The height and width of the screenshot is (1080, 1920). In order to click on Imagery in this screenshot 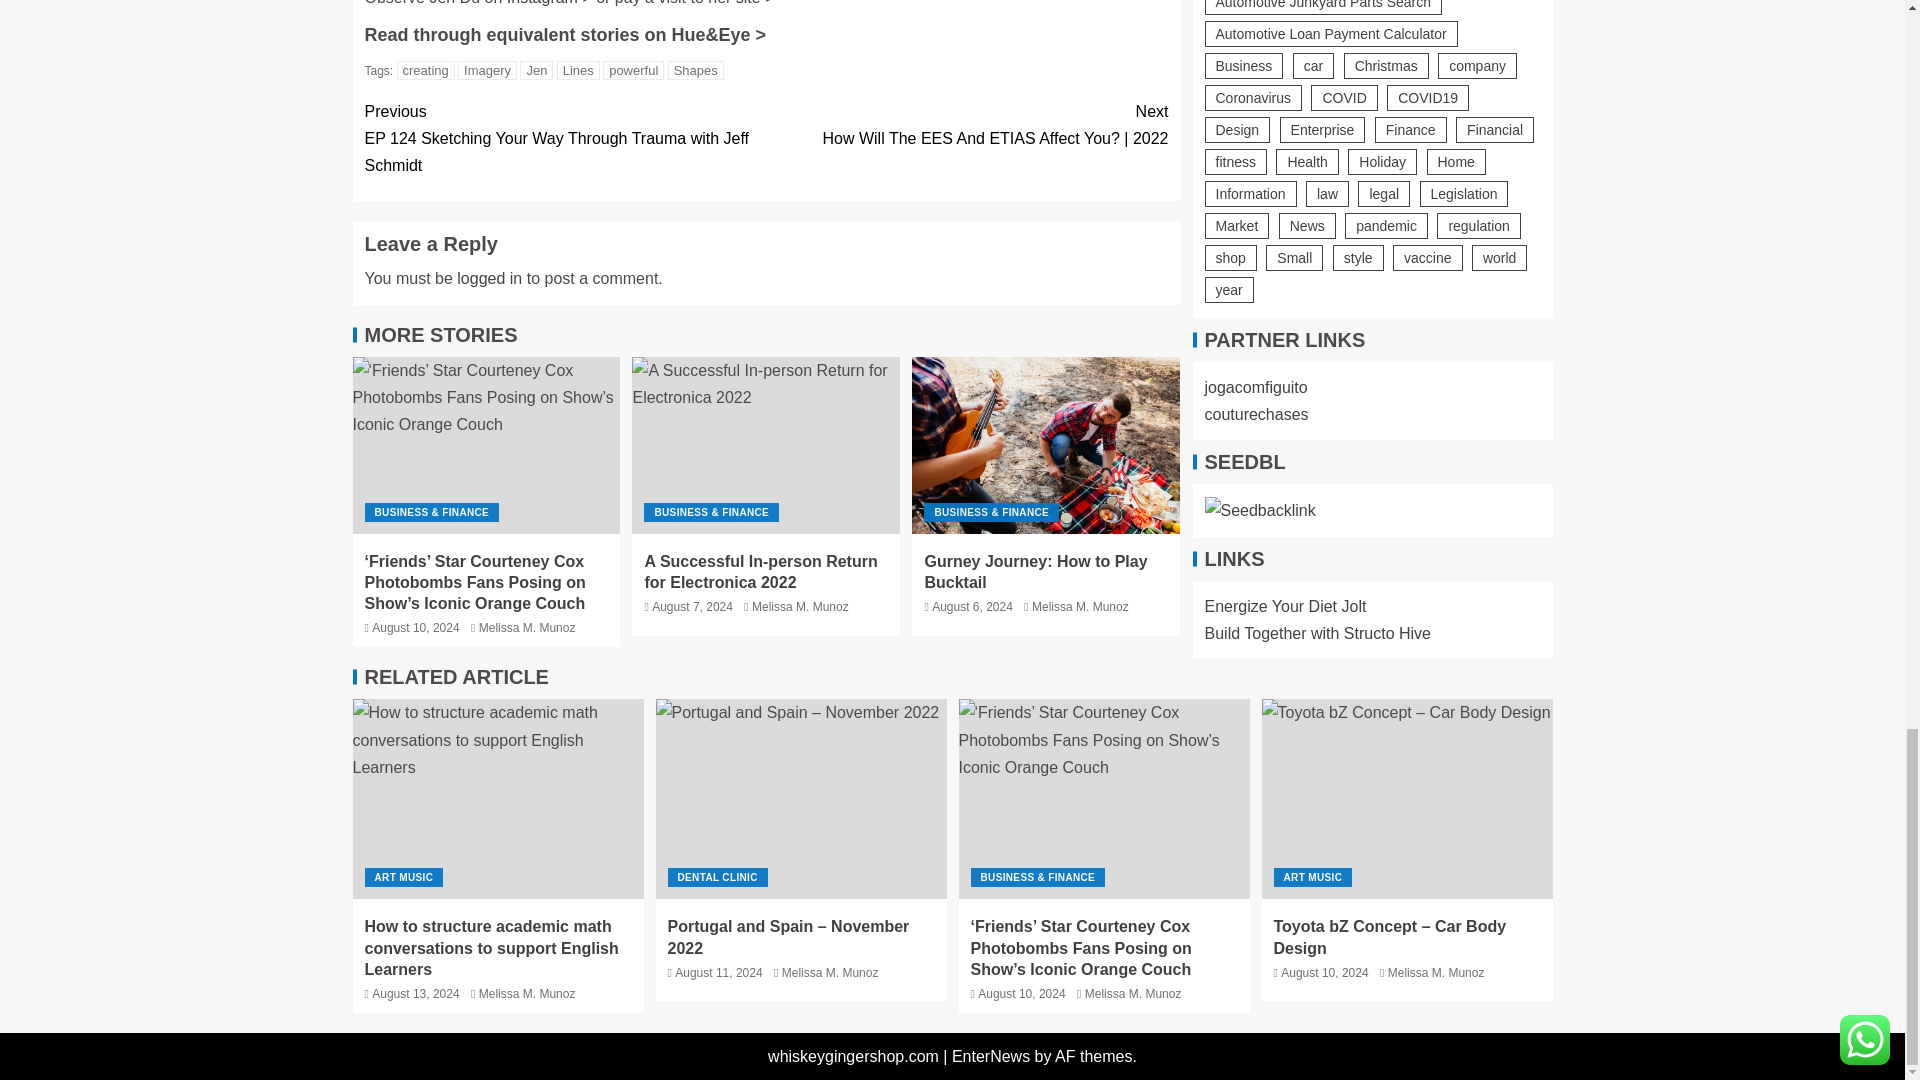, I will do `click(487, 70)`.